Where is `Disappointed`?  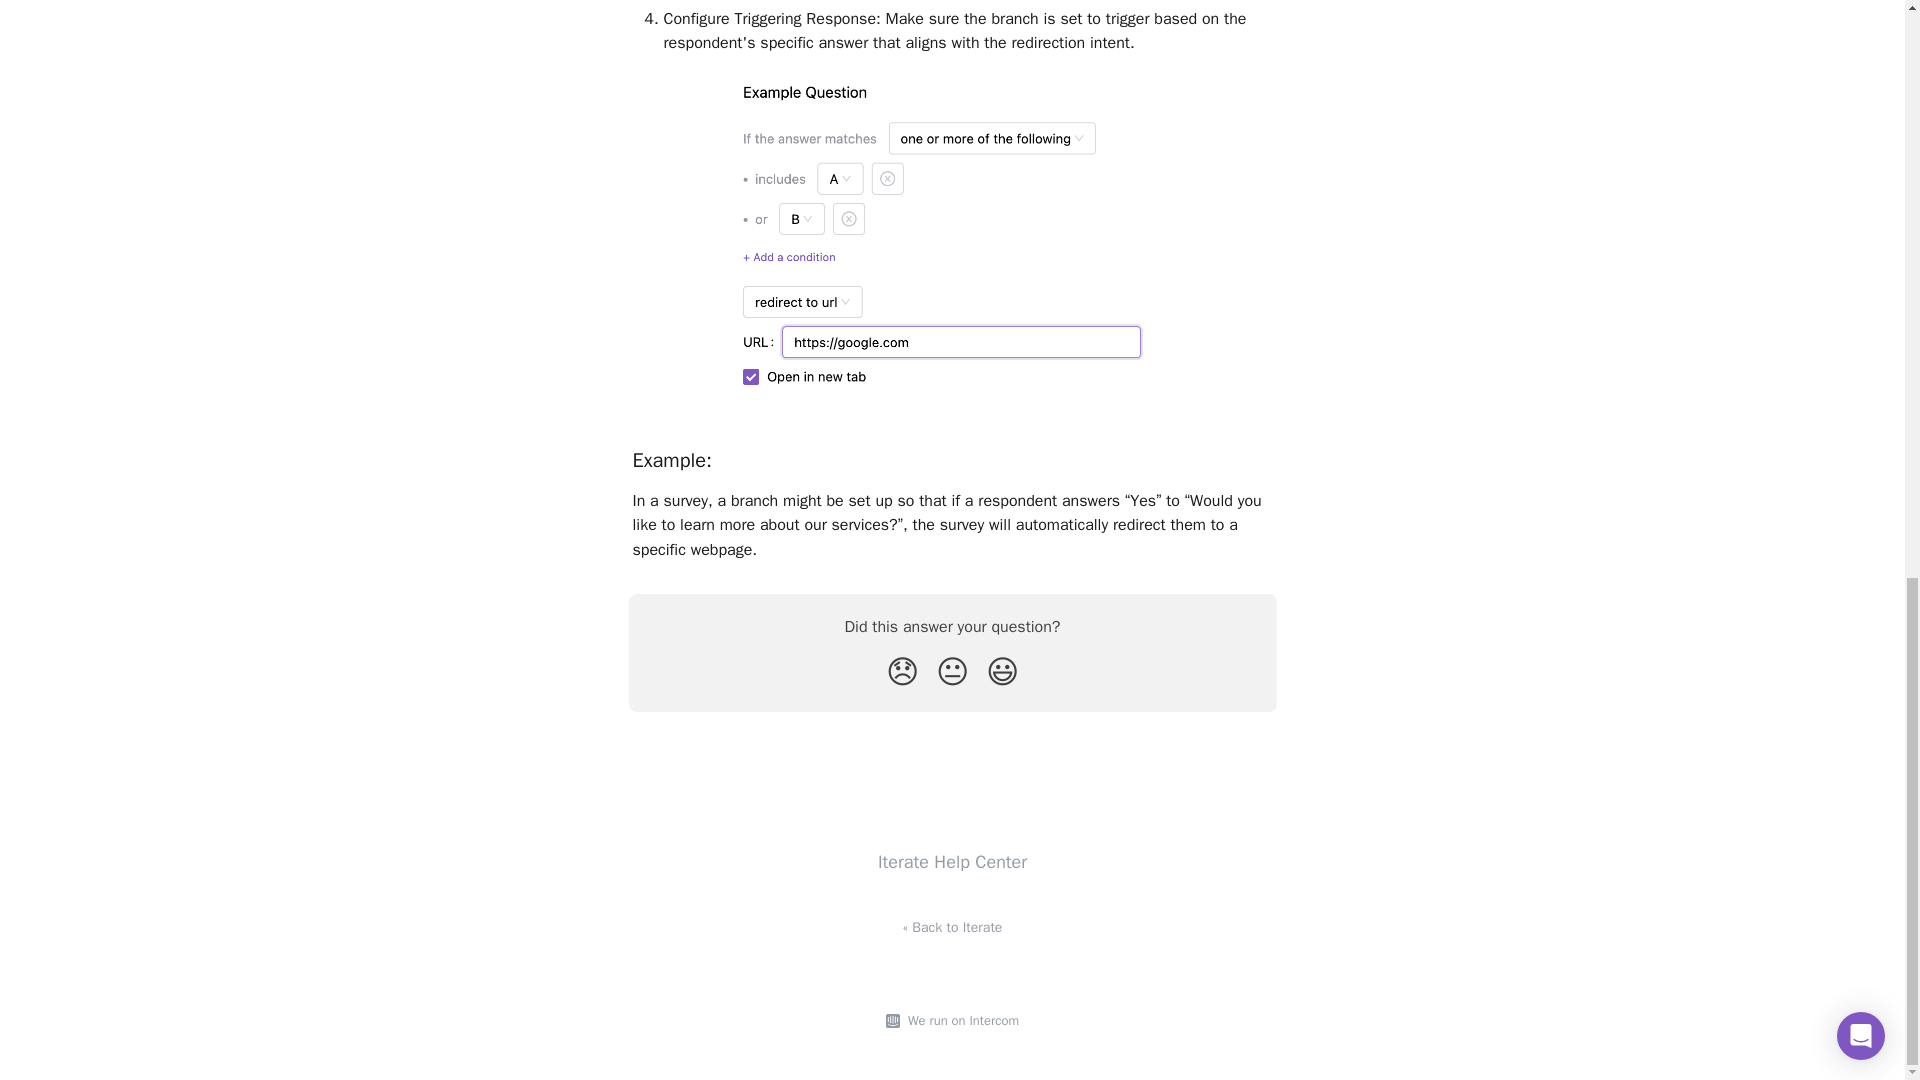
Disappointed is located at coordinates (902, 672).